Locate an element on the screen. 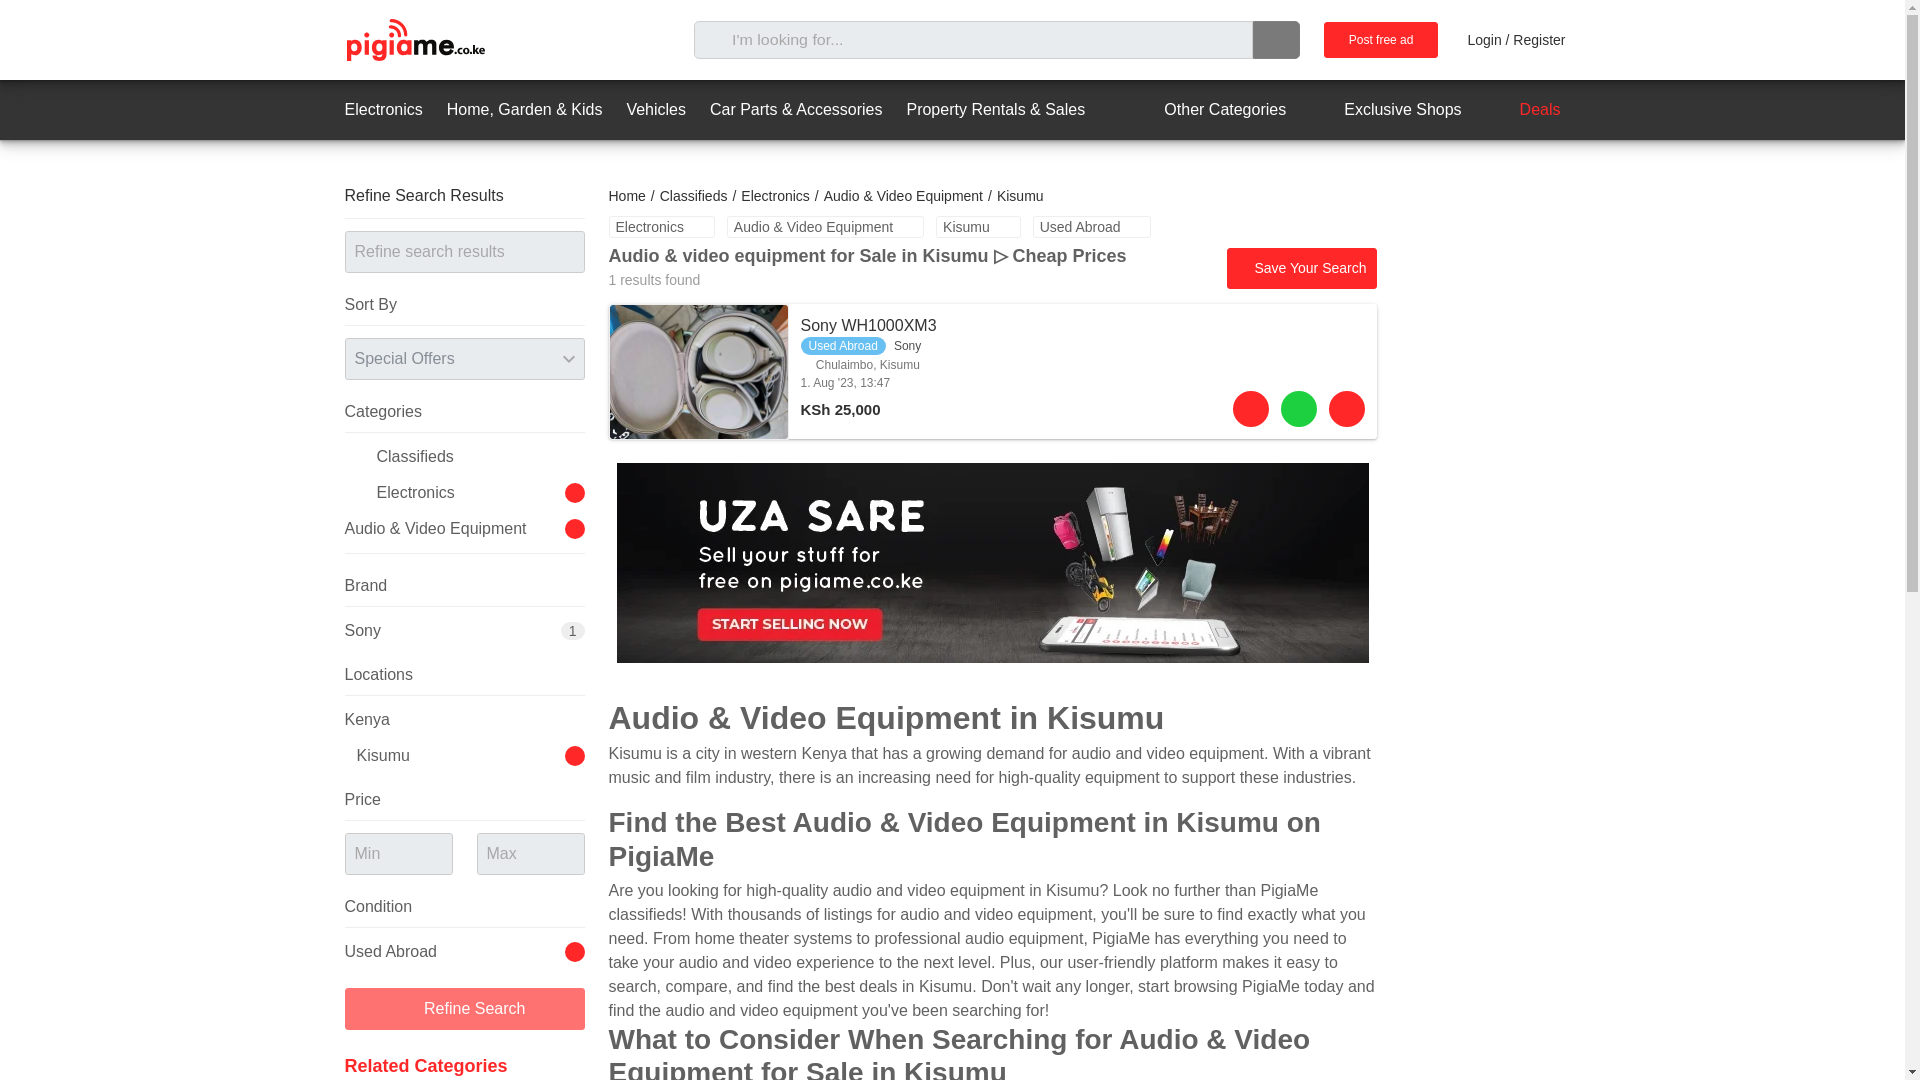 The width and height of the screenshot is (1920, 1080). Classifieds is located at coordinates (694, 196).